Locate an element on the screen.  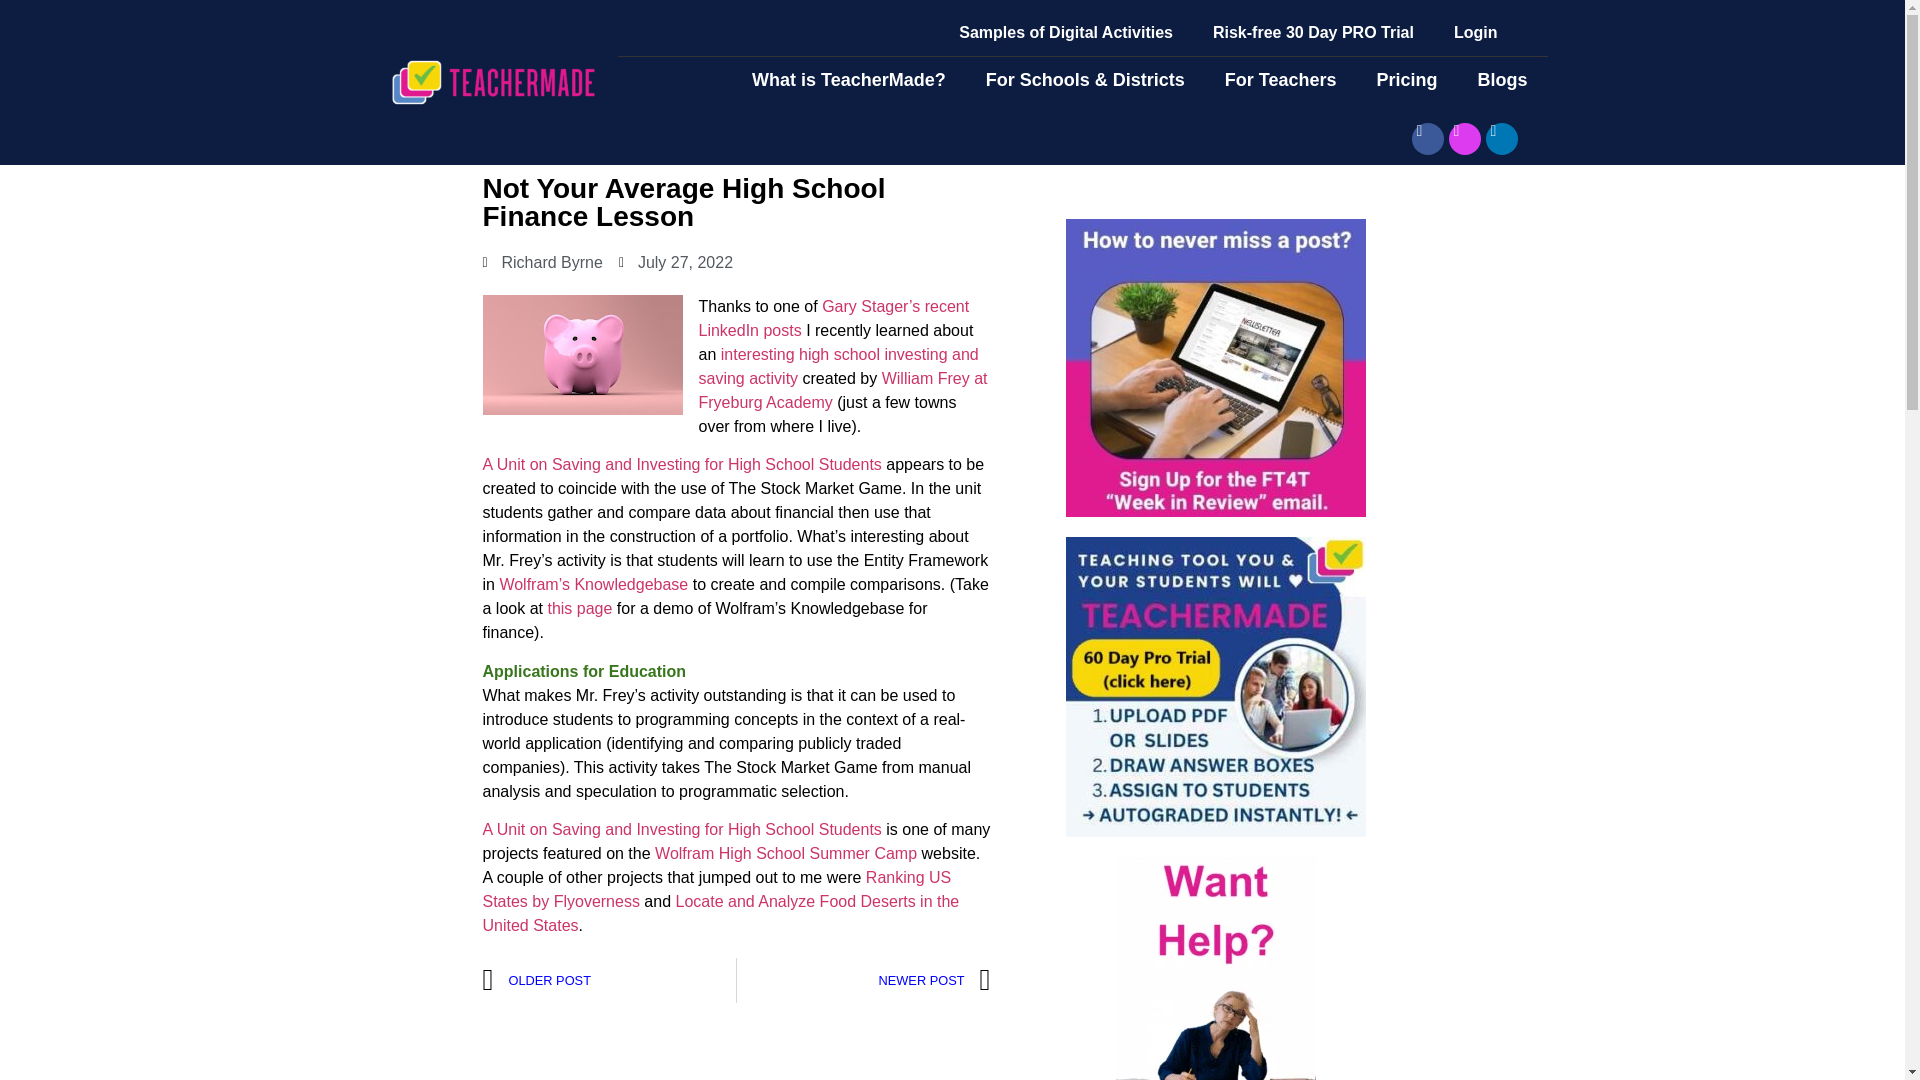
Pricing is located at coordinates (1406, 80).